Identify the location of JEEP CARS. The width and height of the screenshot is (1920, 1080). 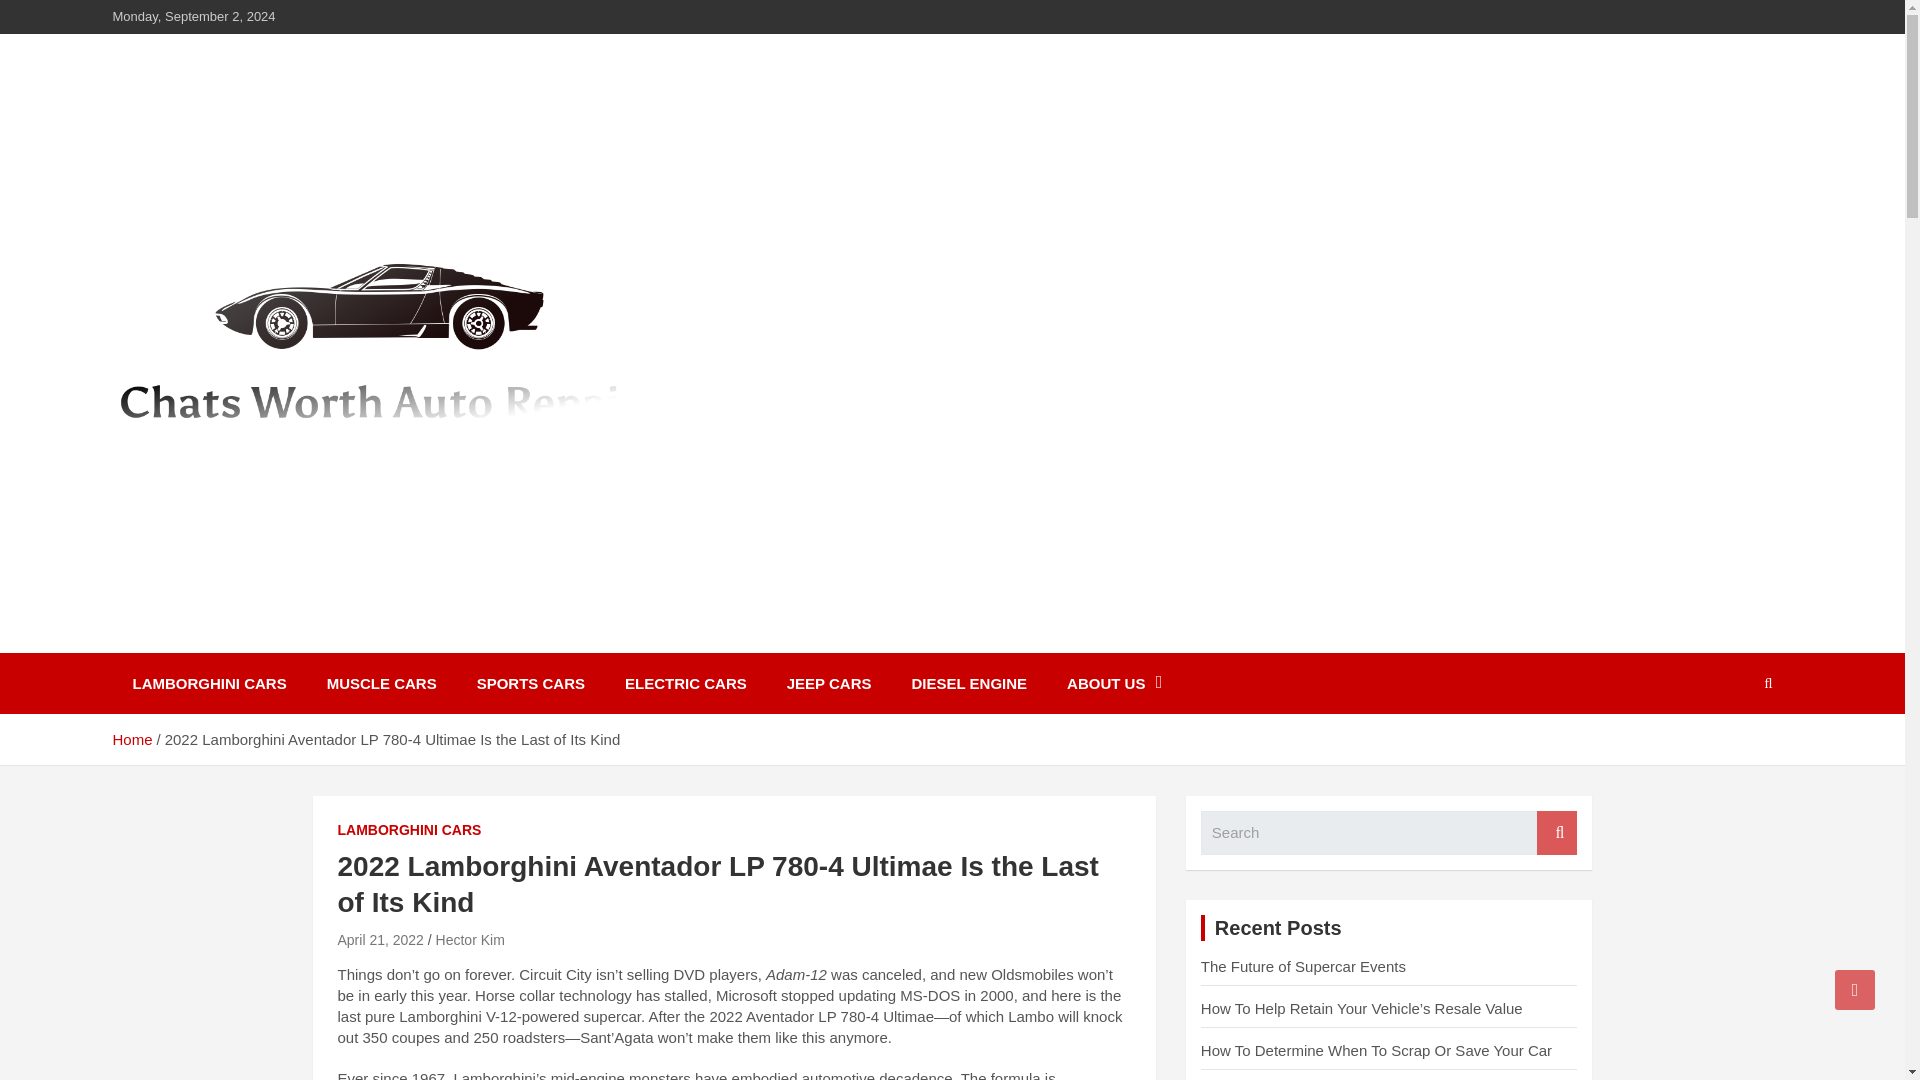
(829, 683).